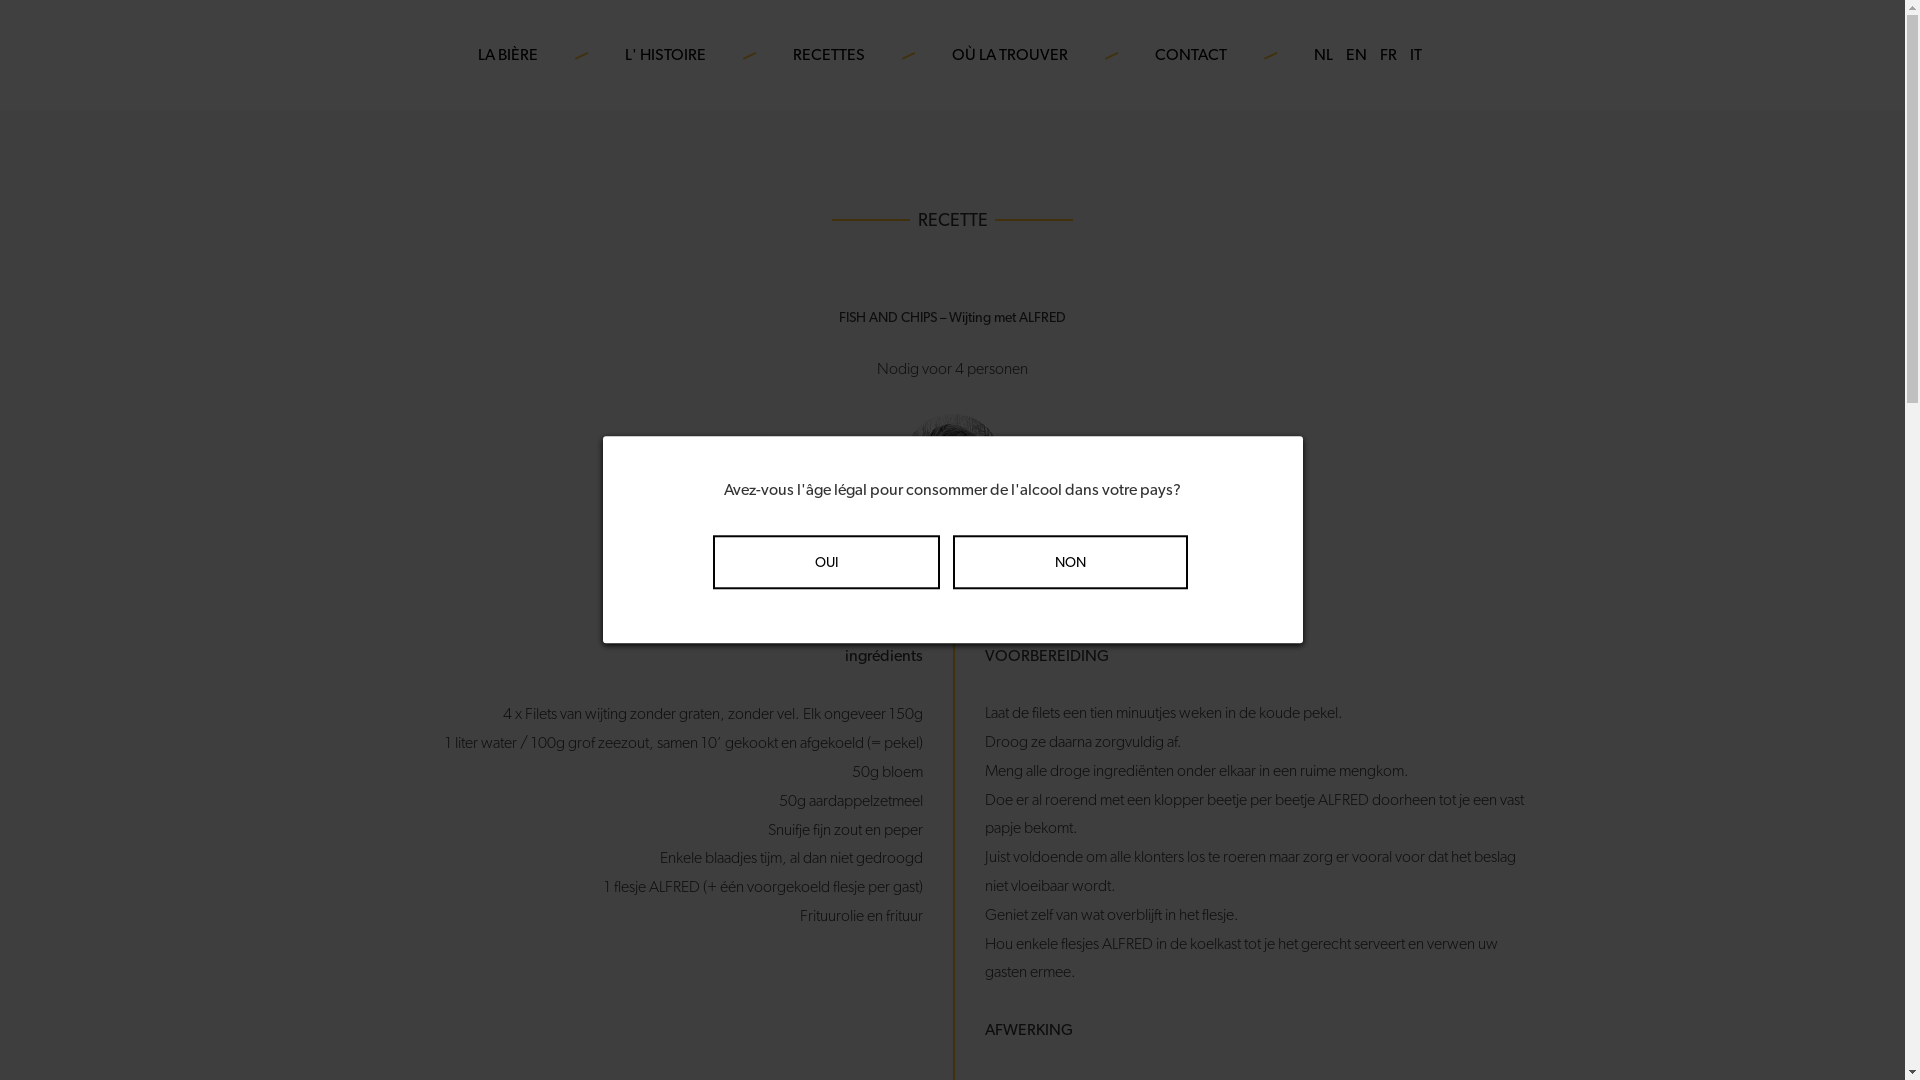  I want to click on FR, so click(1388, 55).